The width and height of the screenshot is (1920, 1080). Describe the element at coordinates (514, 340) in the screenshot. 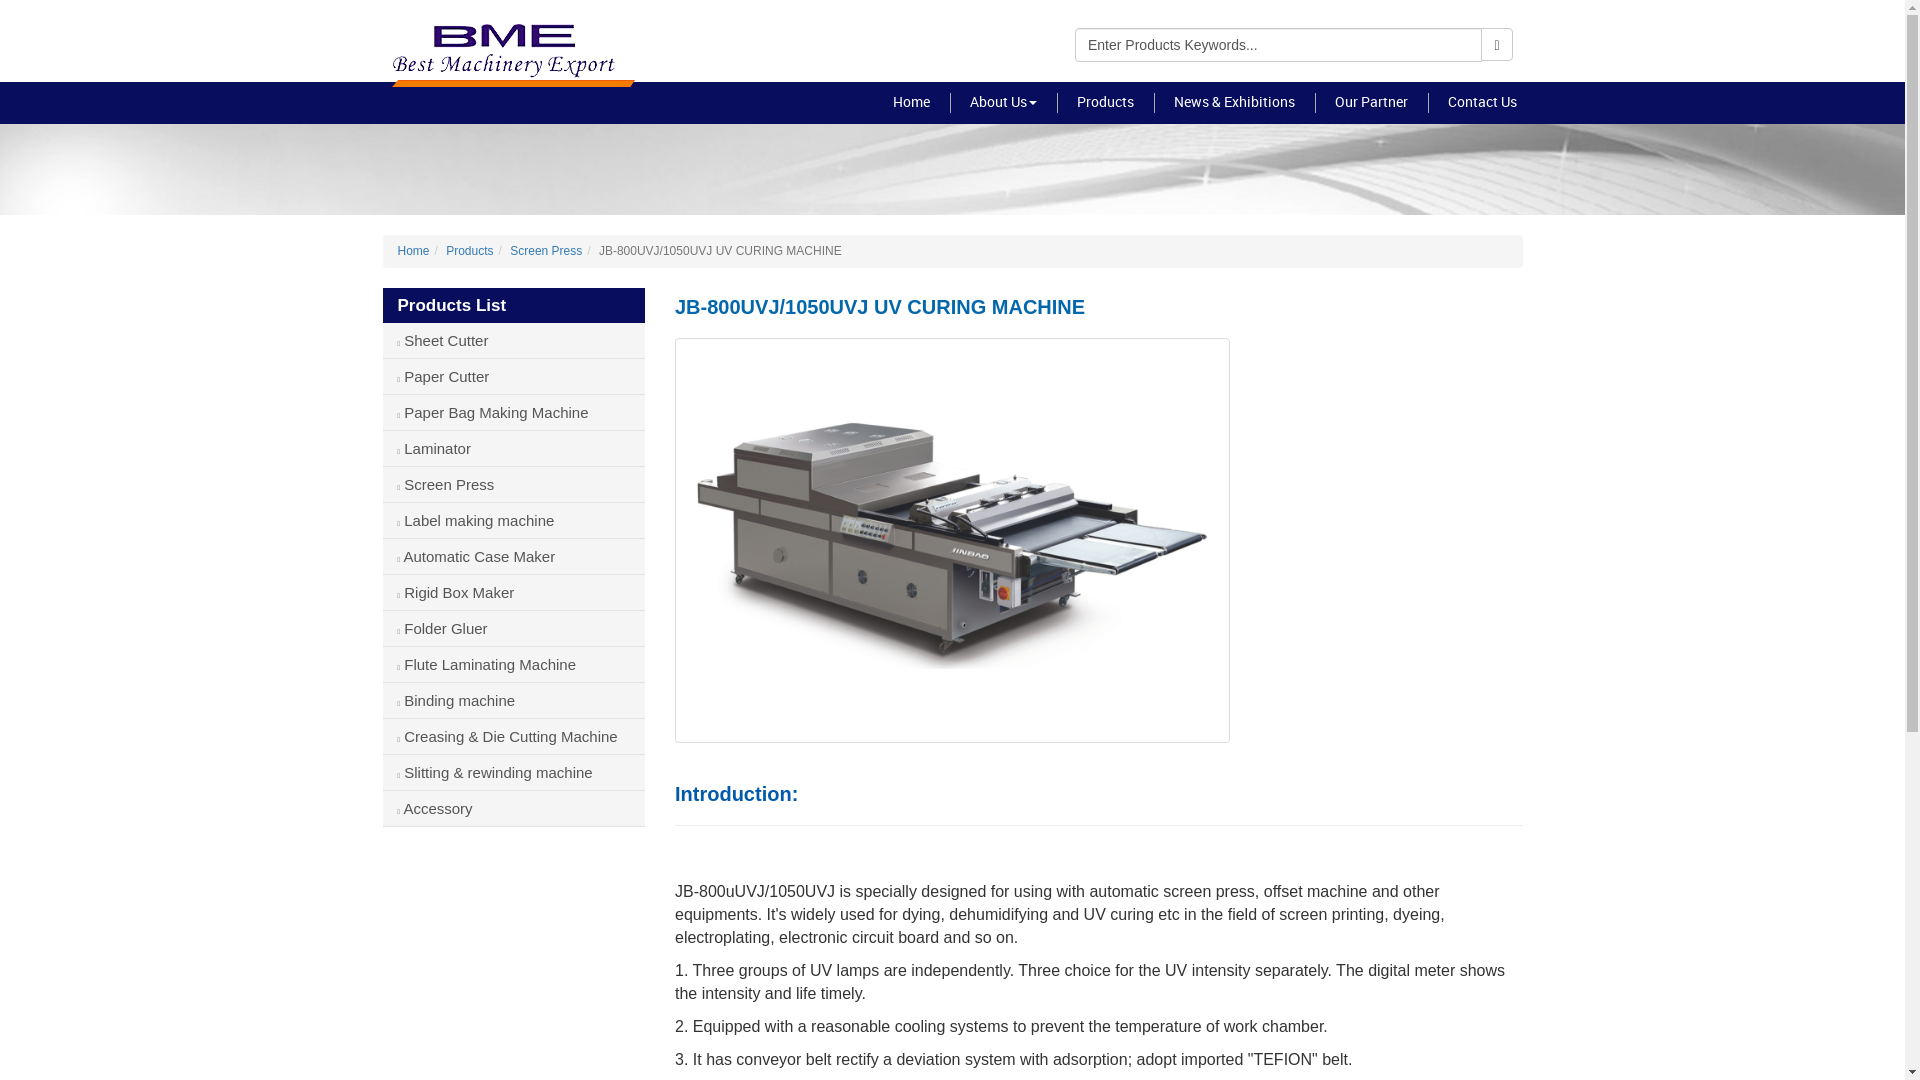

I see `Sheet Cutter` at that location.